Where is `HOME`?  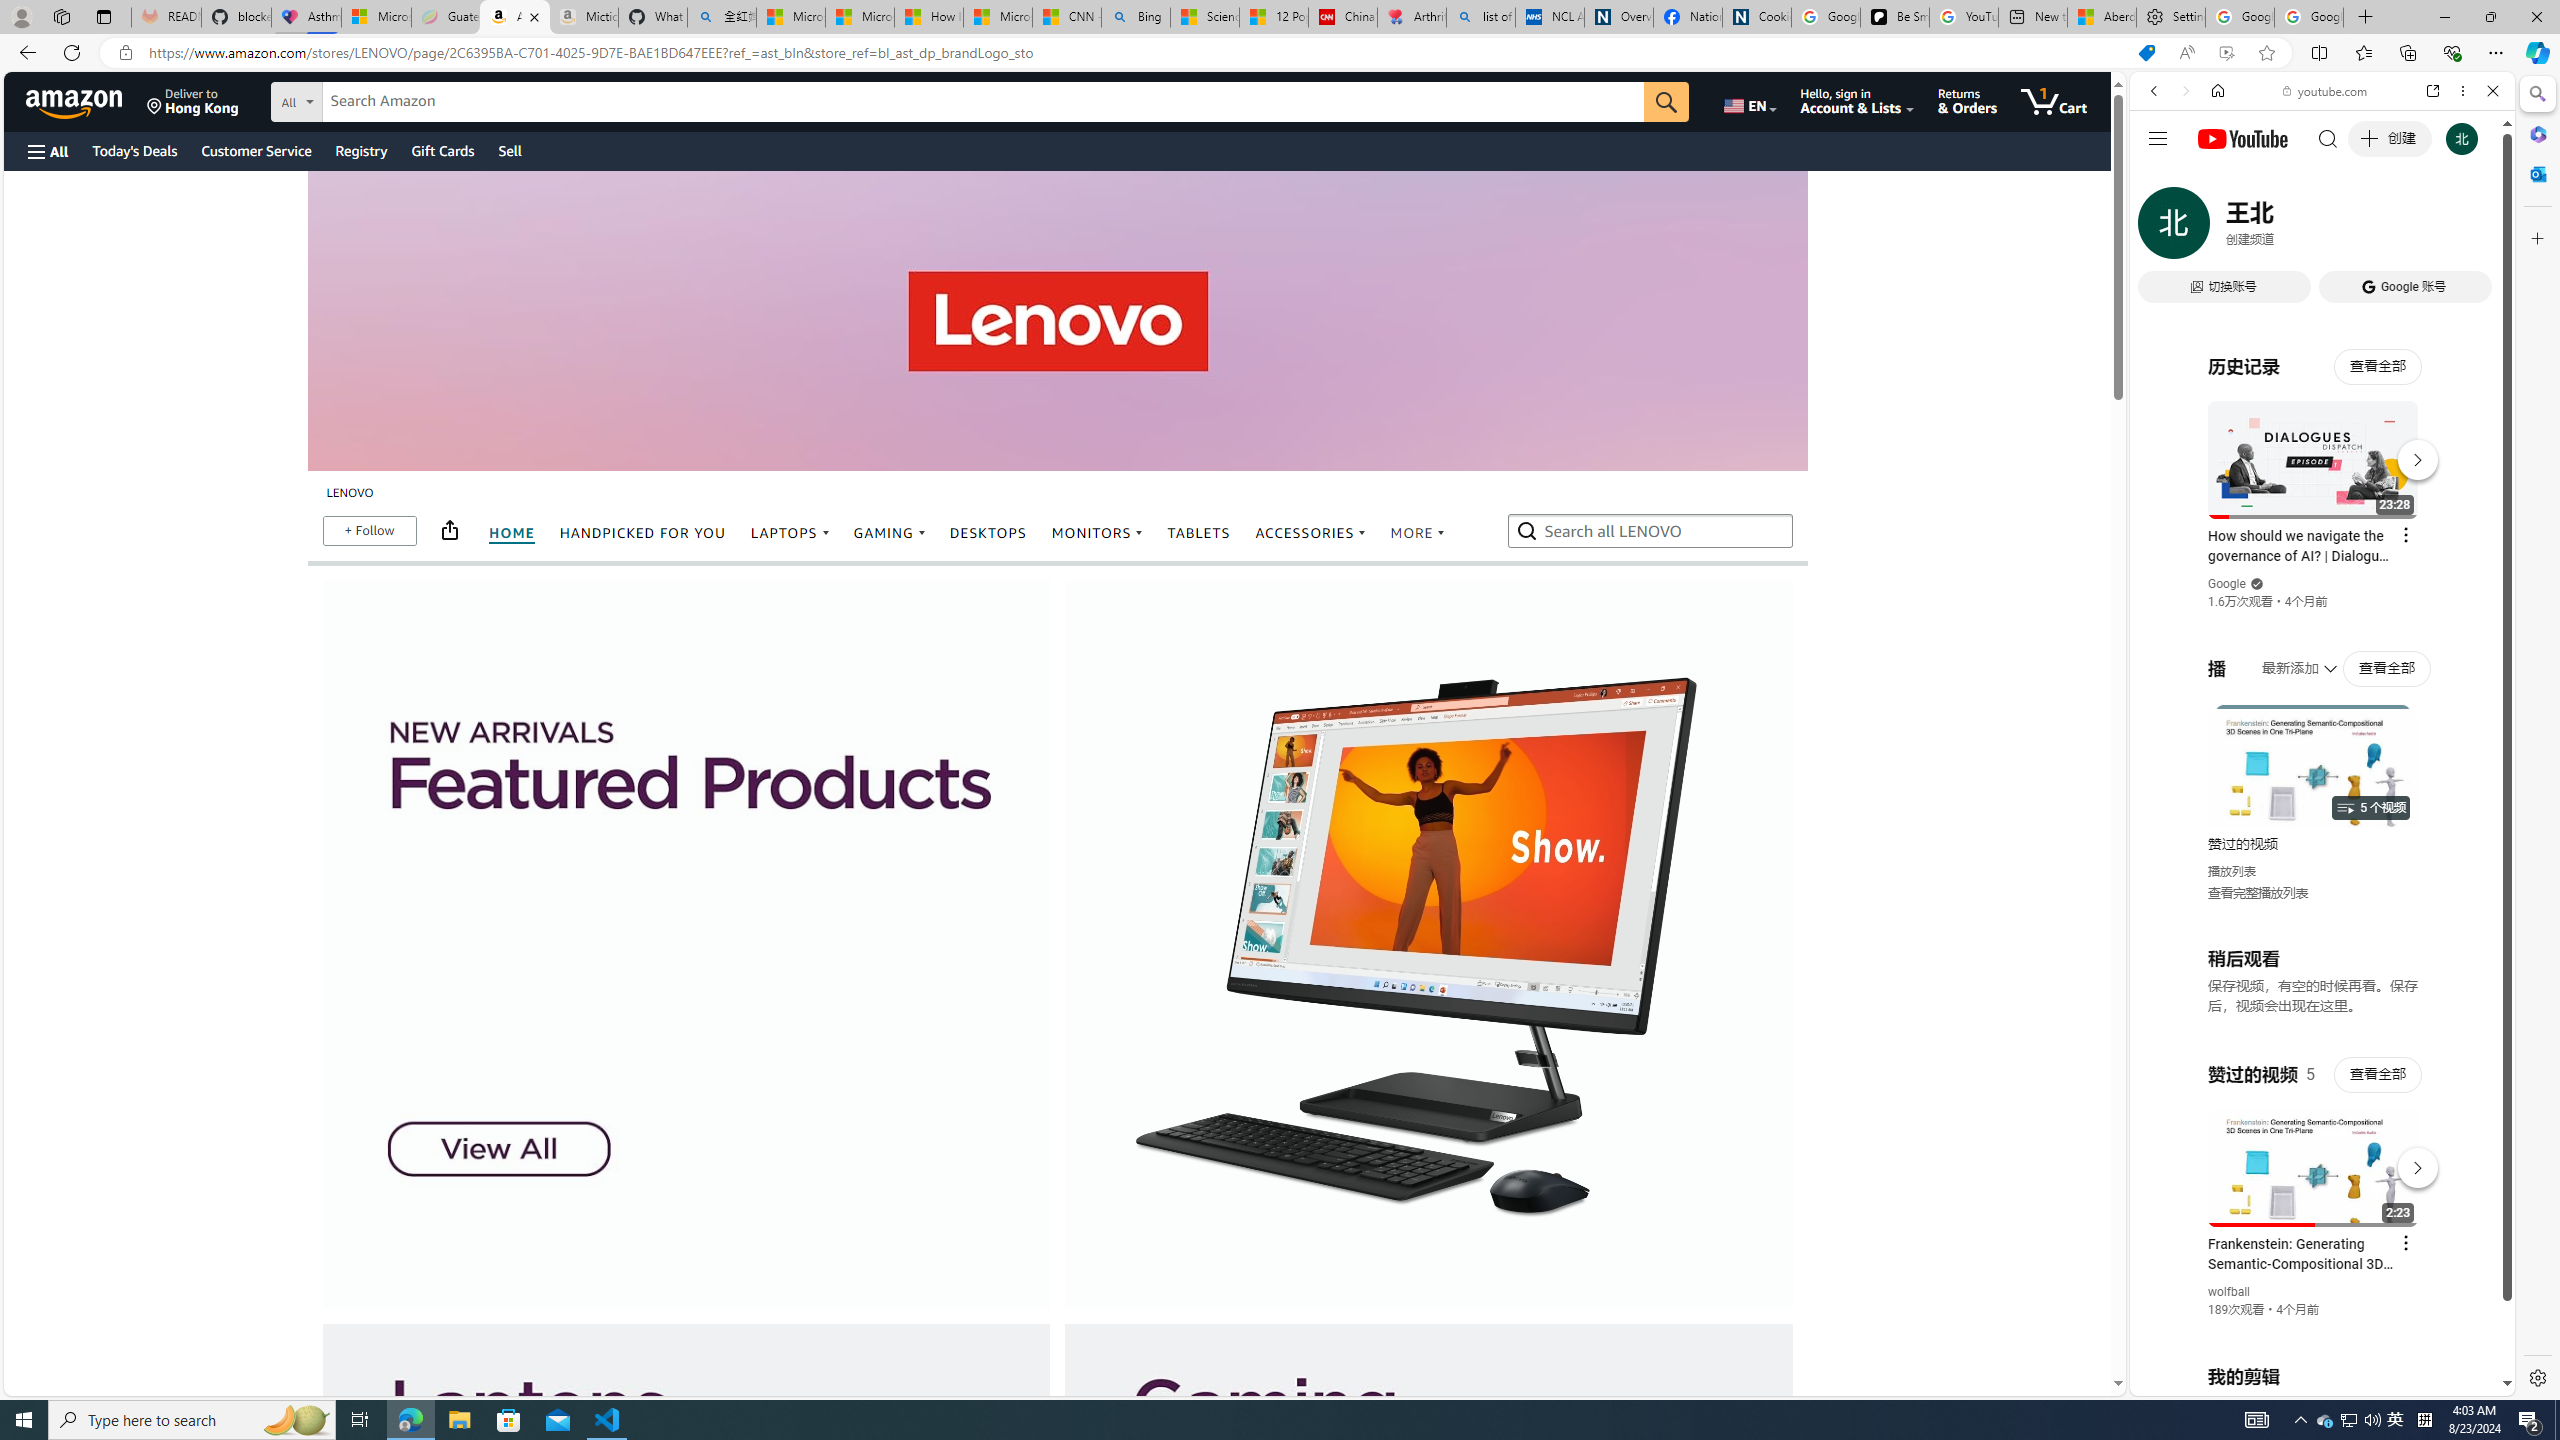
HOME is located at coordinates (512, 532).